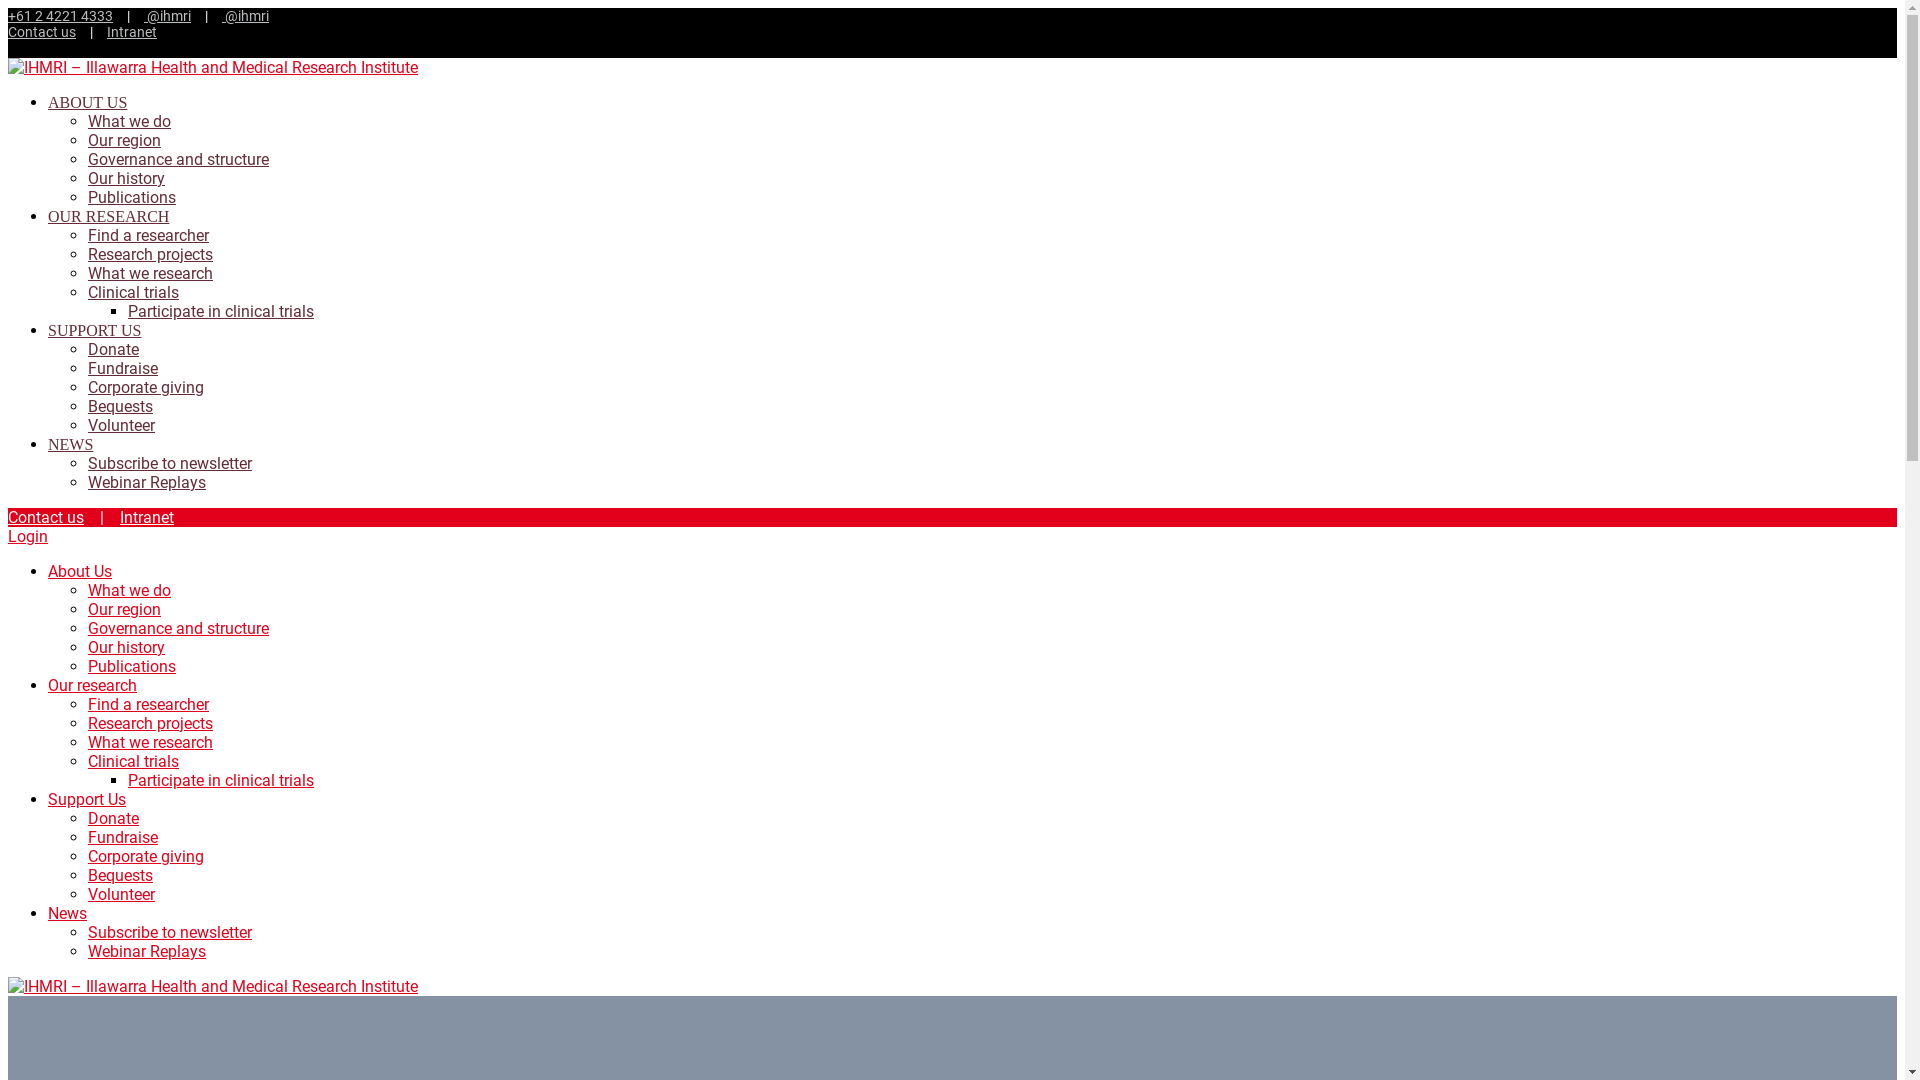 Image resolution: width=1920 pixels, height=1080 pixels. What do you see at coordinates (134, 292) in the screenshot?
I see `Clinical trials` at bounding box center [134, 292].